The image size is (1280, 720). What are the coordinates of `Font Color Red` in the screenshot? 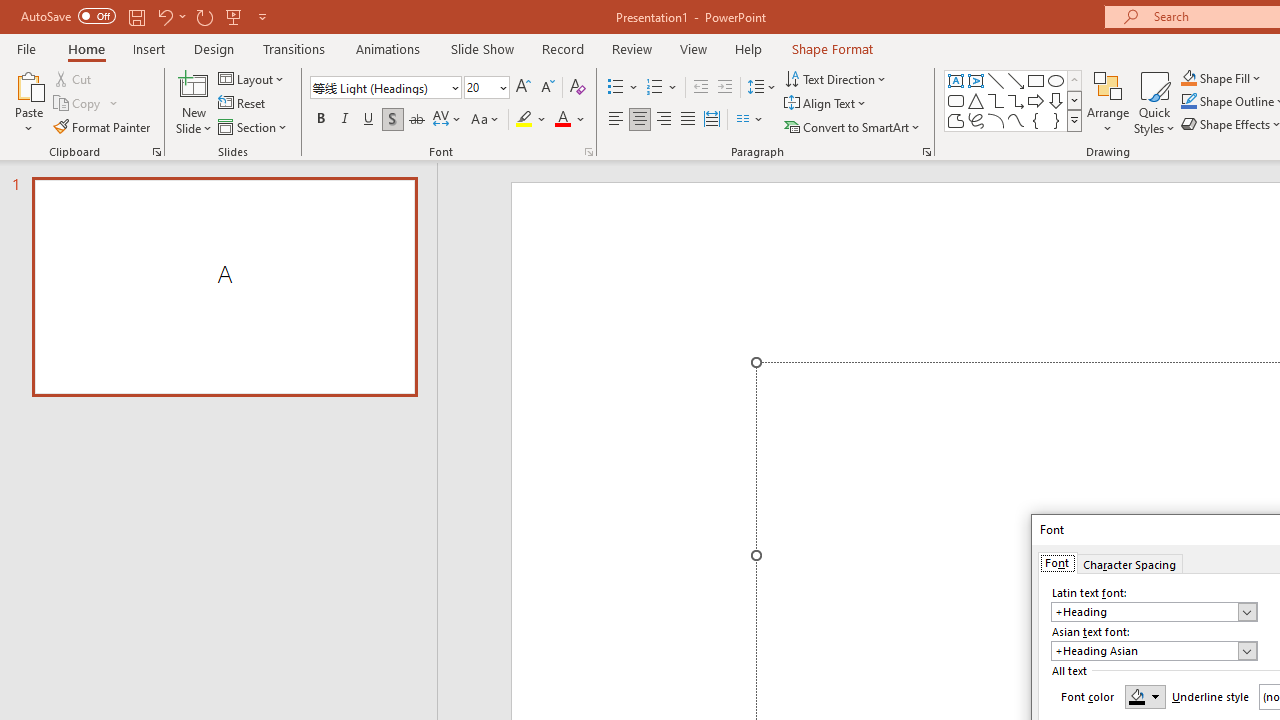 It's located at (562, 120).